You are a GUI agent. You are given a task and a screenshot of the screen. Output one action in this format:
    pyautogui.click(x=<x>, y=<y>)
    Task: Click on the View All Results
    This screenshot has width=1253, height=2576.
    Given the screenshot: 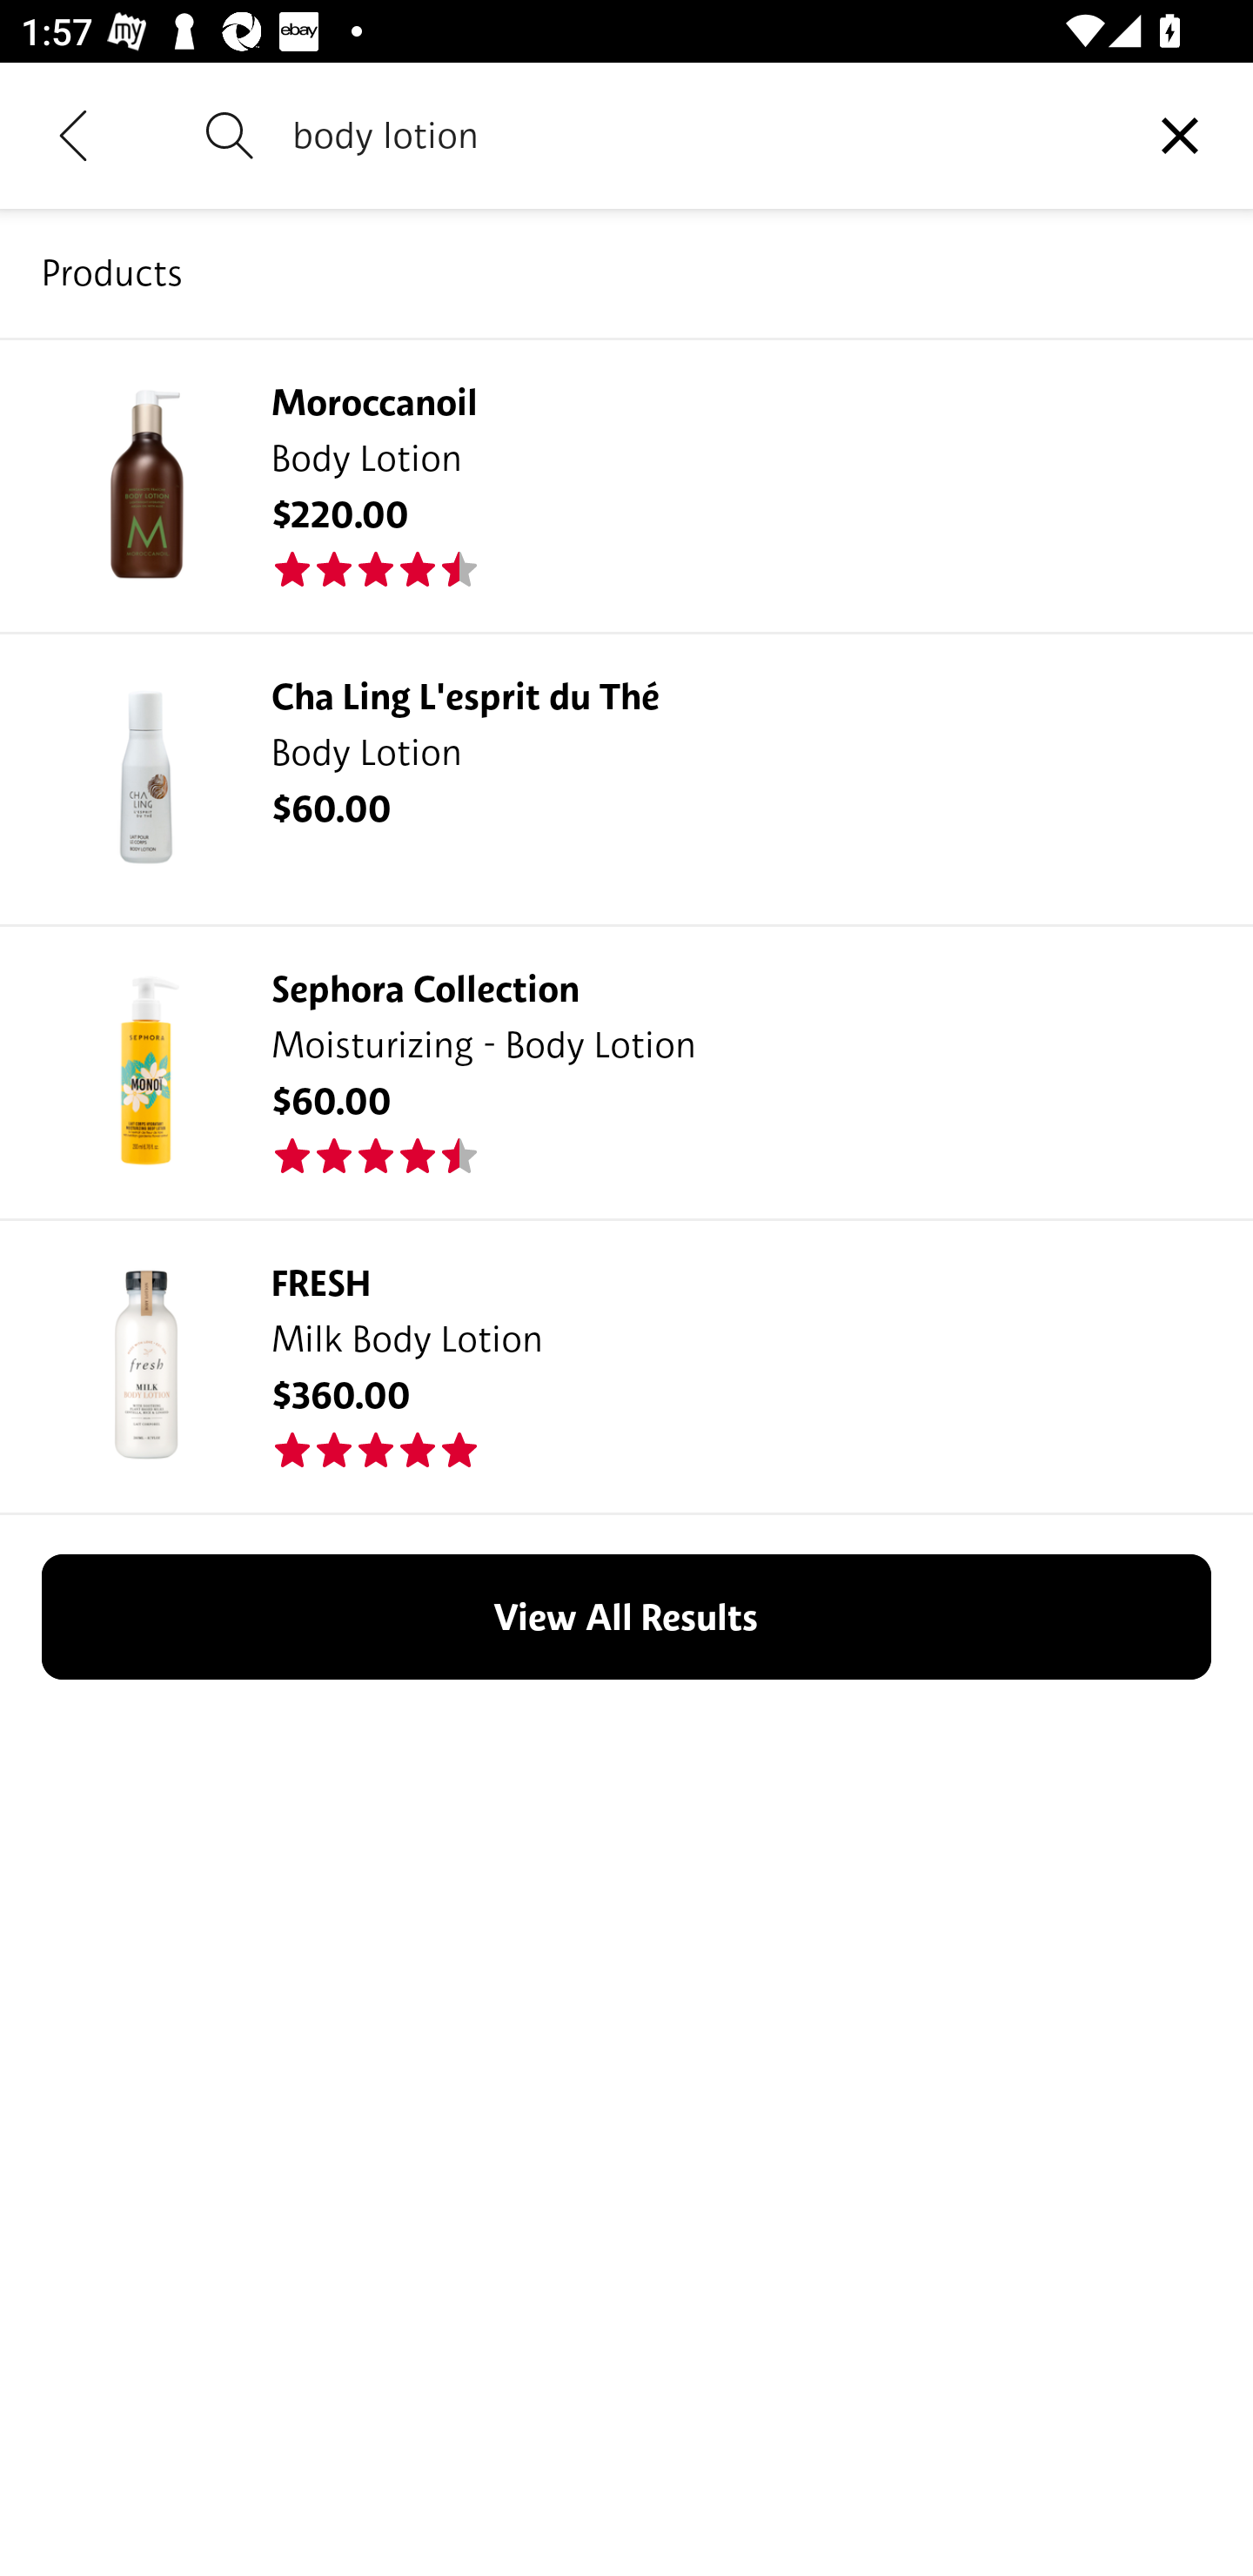 What is the action you would take?
    pyautogui.click(x=626, y=1615)
    